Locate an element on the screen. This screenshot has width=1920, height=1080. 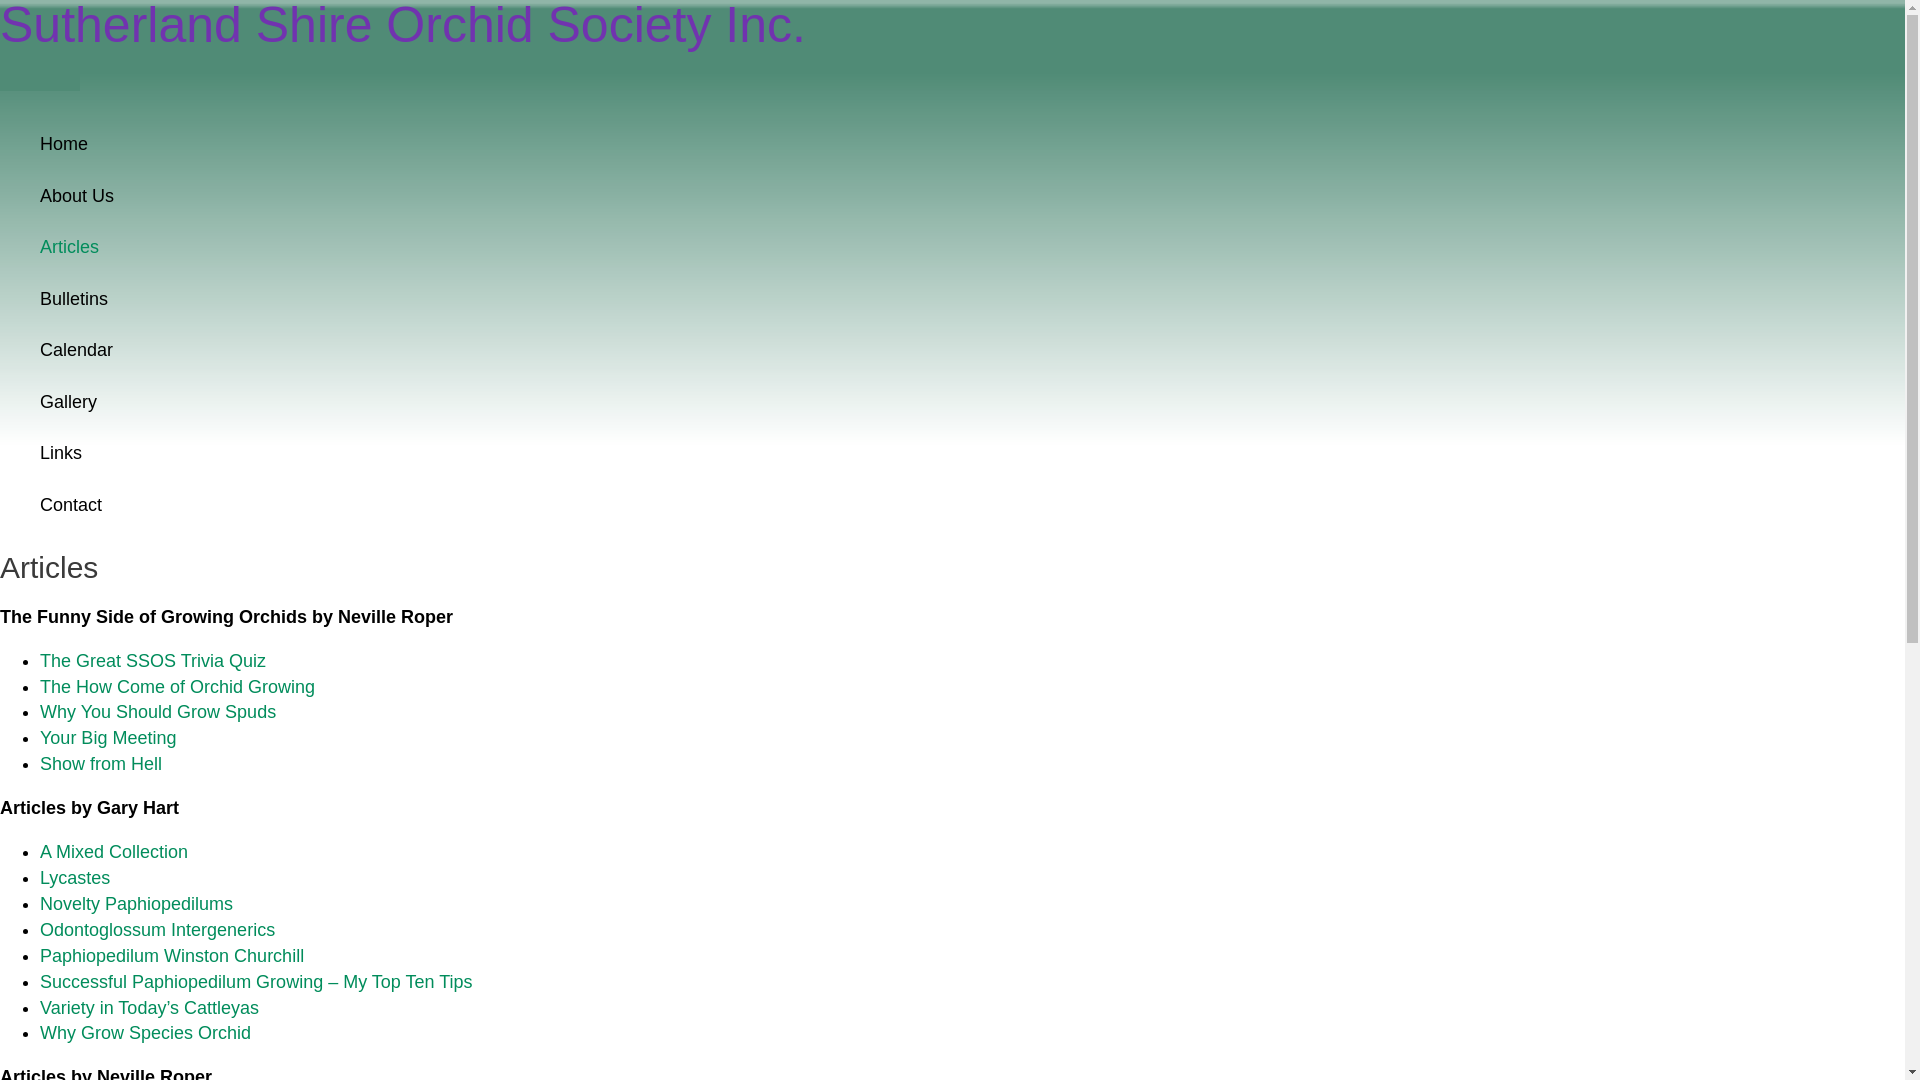
Paphiopedilum Winston Churchill is located at coordinates (172, 956).